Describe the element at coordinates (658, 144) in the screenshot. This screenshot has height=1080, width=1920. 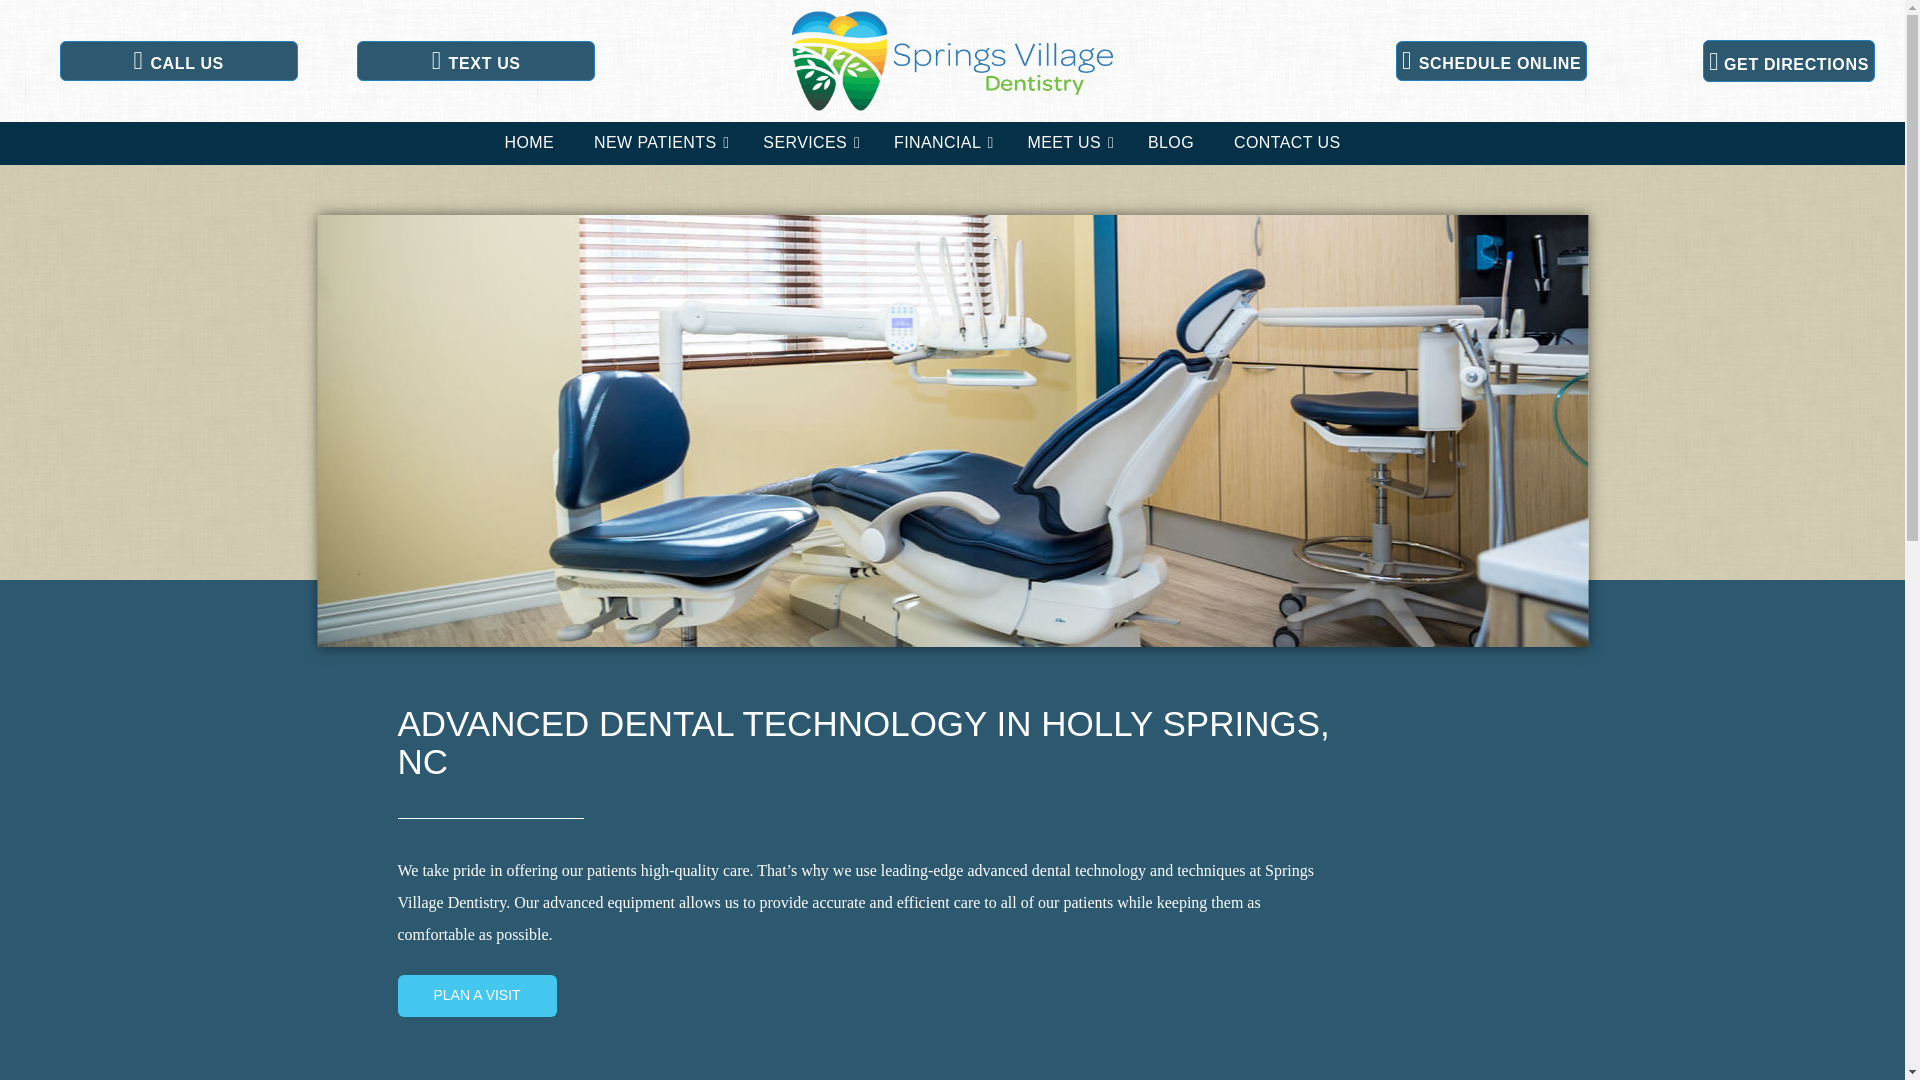
I see `NEW PATIENTS` at that location.